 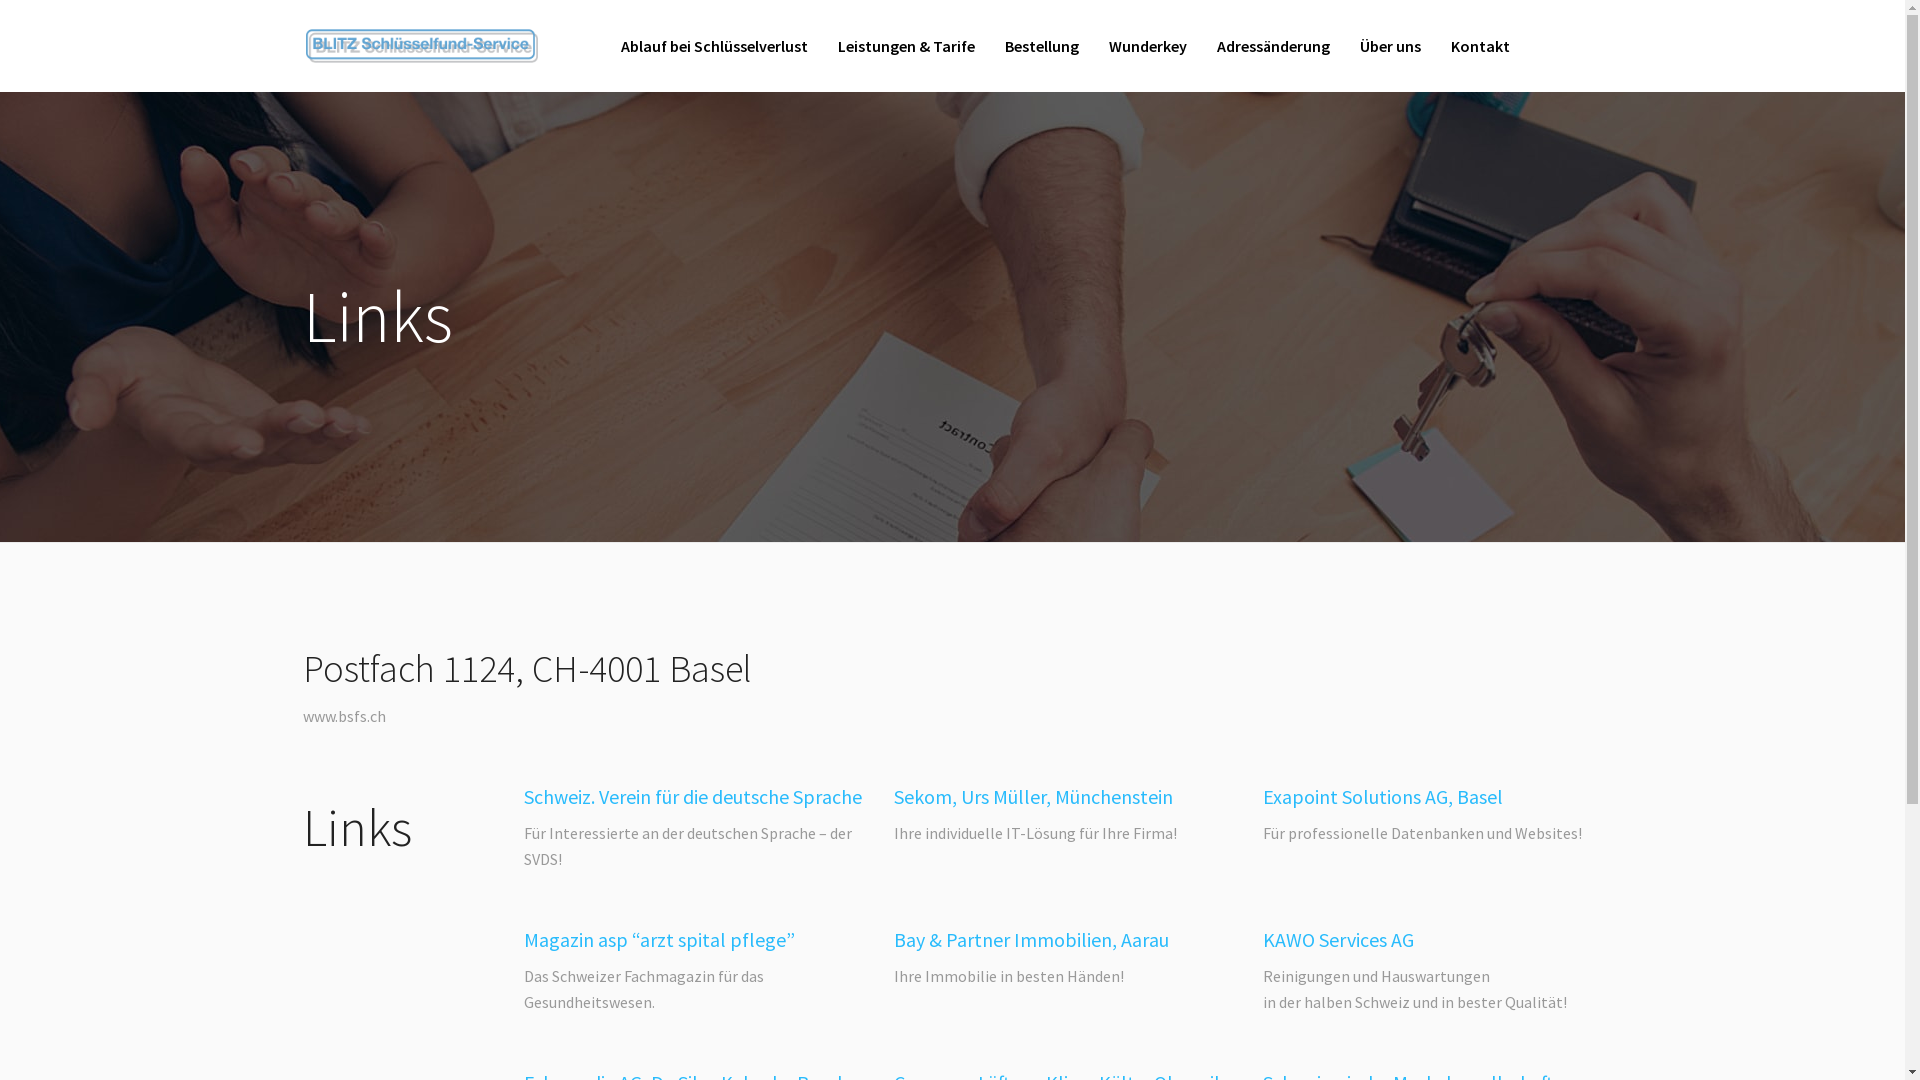 I want to click on KAWO Services AG, so click(x=1338, y=940).